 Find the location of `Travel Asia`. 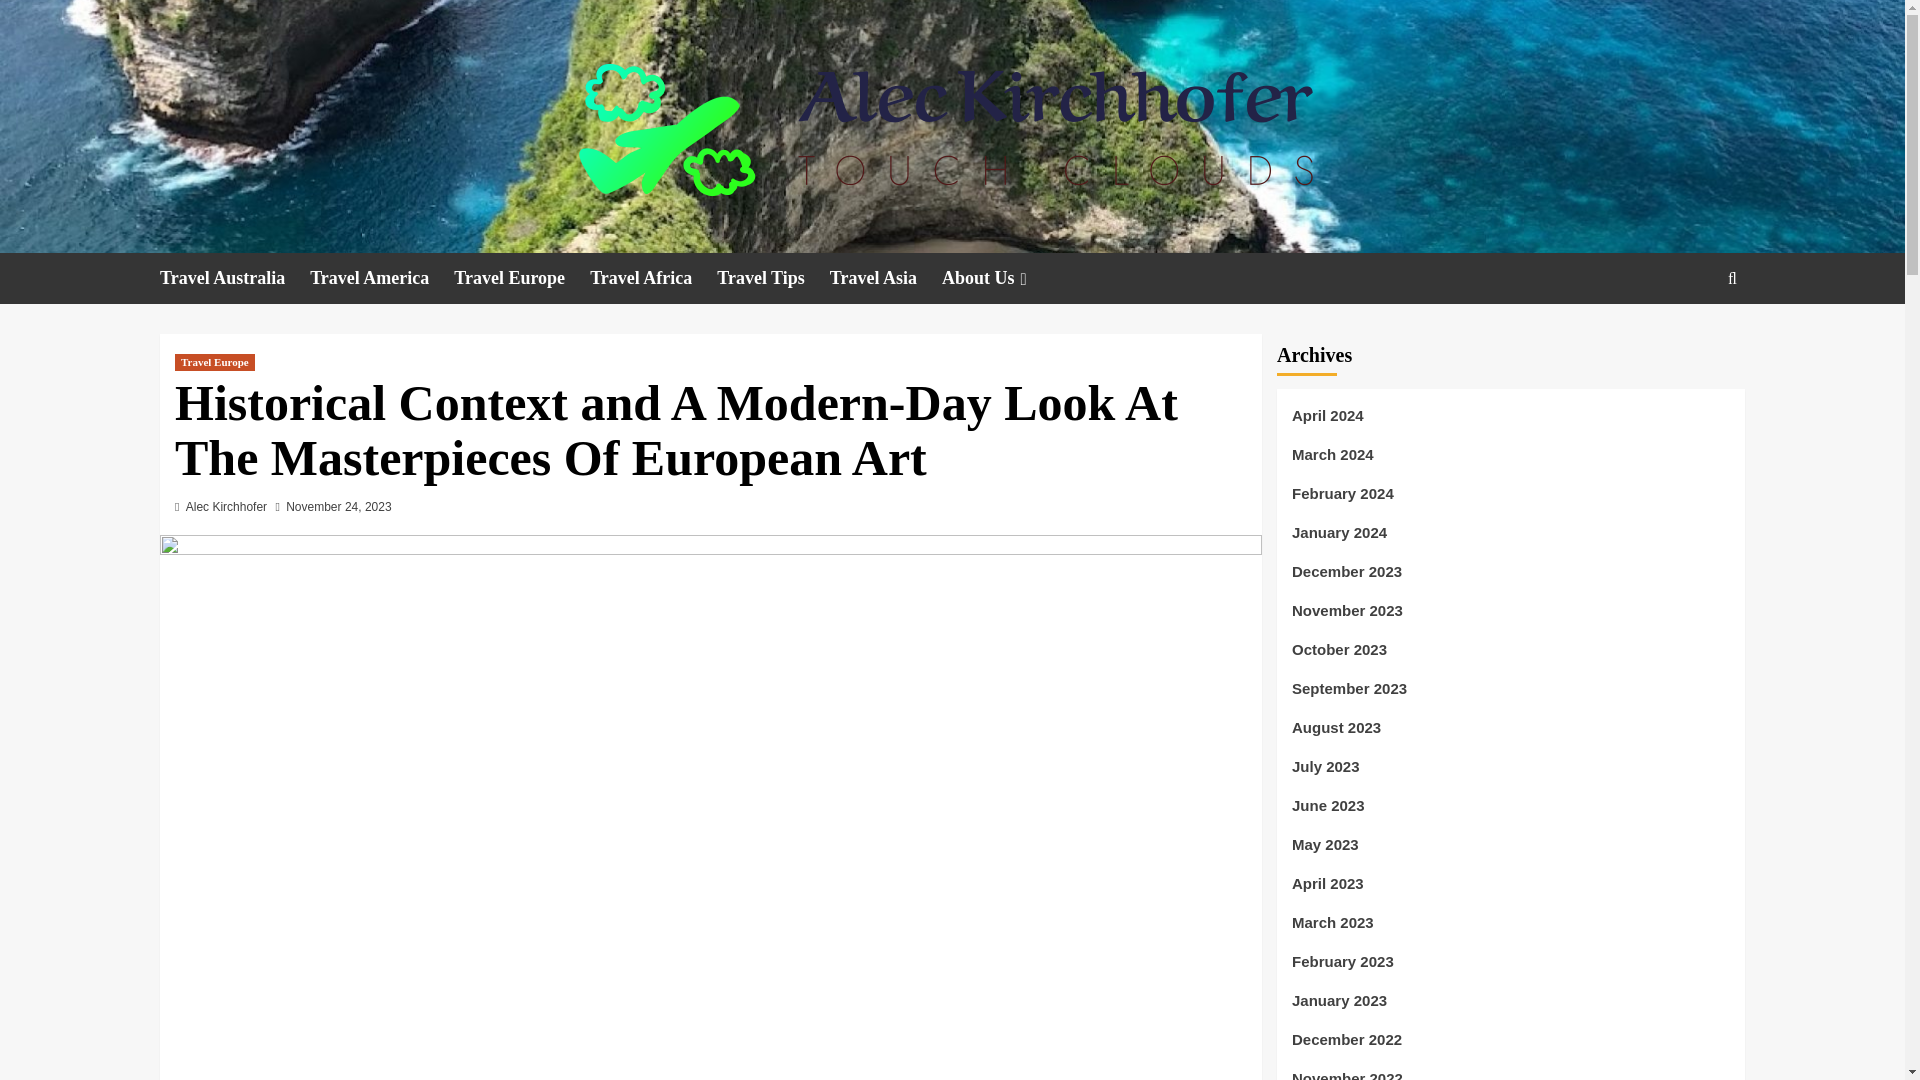

Travel Asia is located at coordinates (886, 278).